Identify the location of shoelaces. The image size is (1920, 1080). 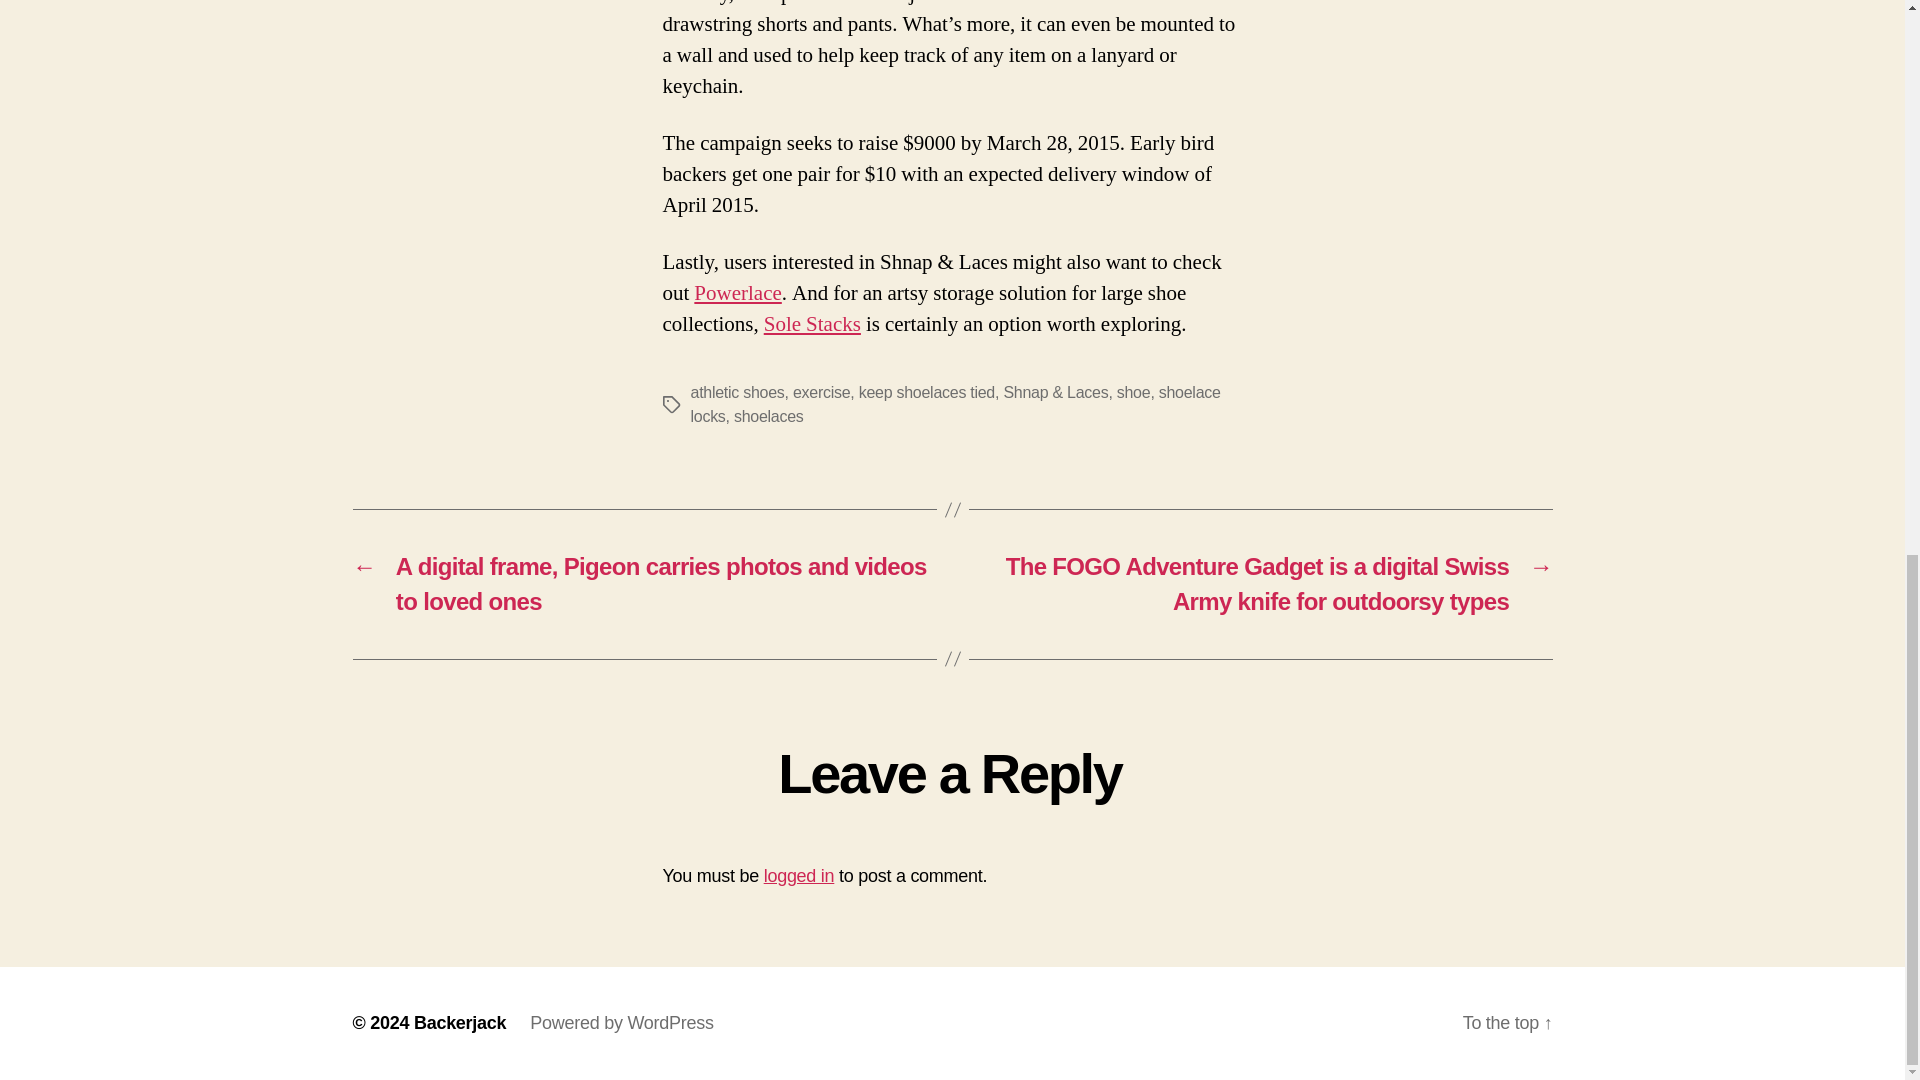
(768, 416).